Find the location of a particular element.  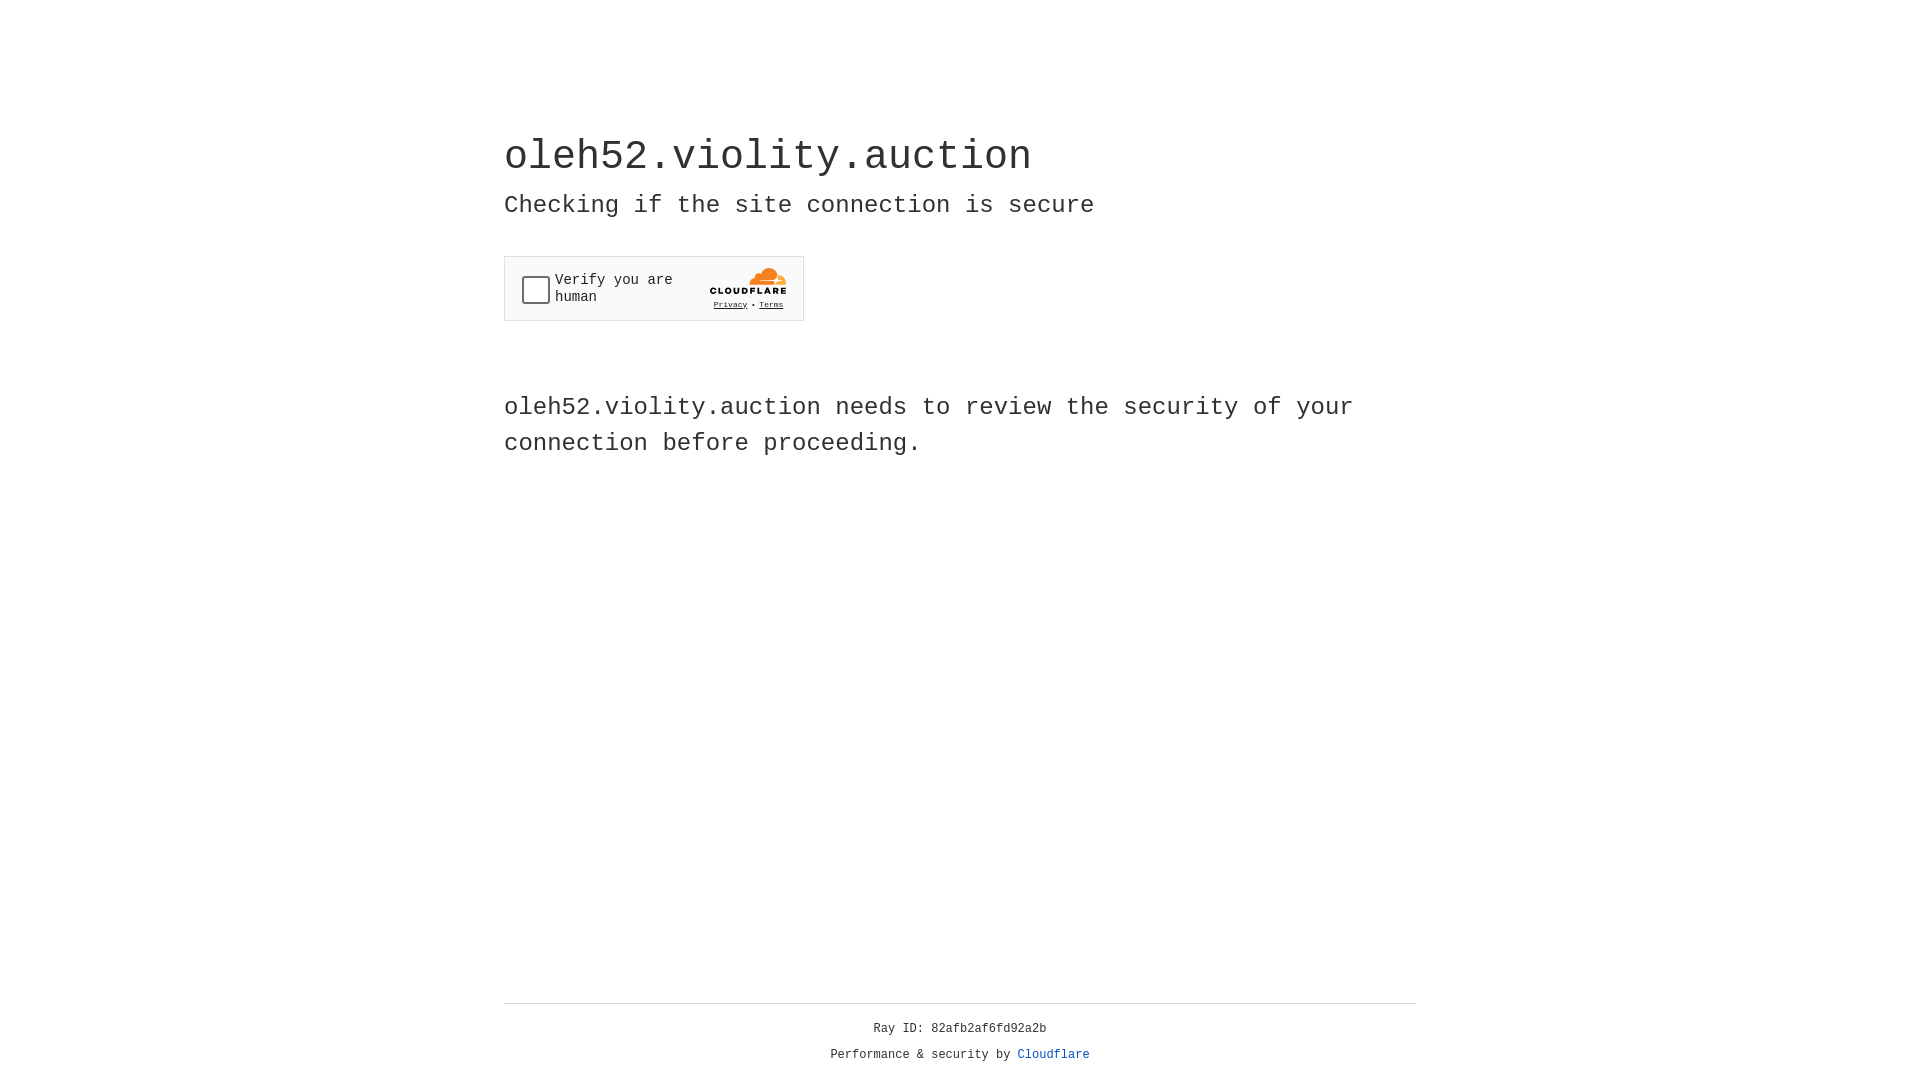

Cloudflare is located at coordinates (1054, 1055).